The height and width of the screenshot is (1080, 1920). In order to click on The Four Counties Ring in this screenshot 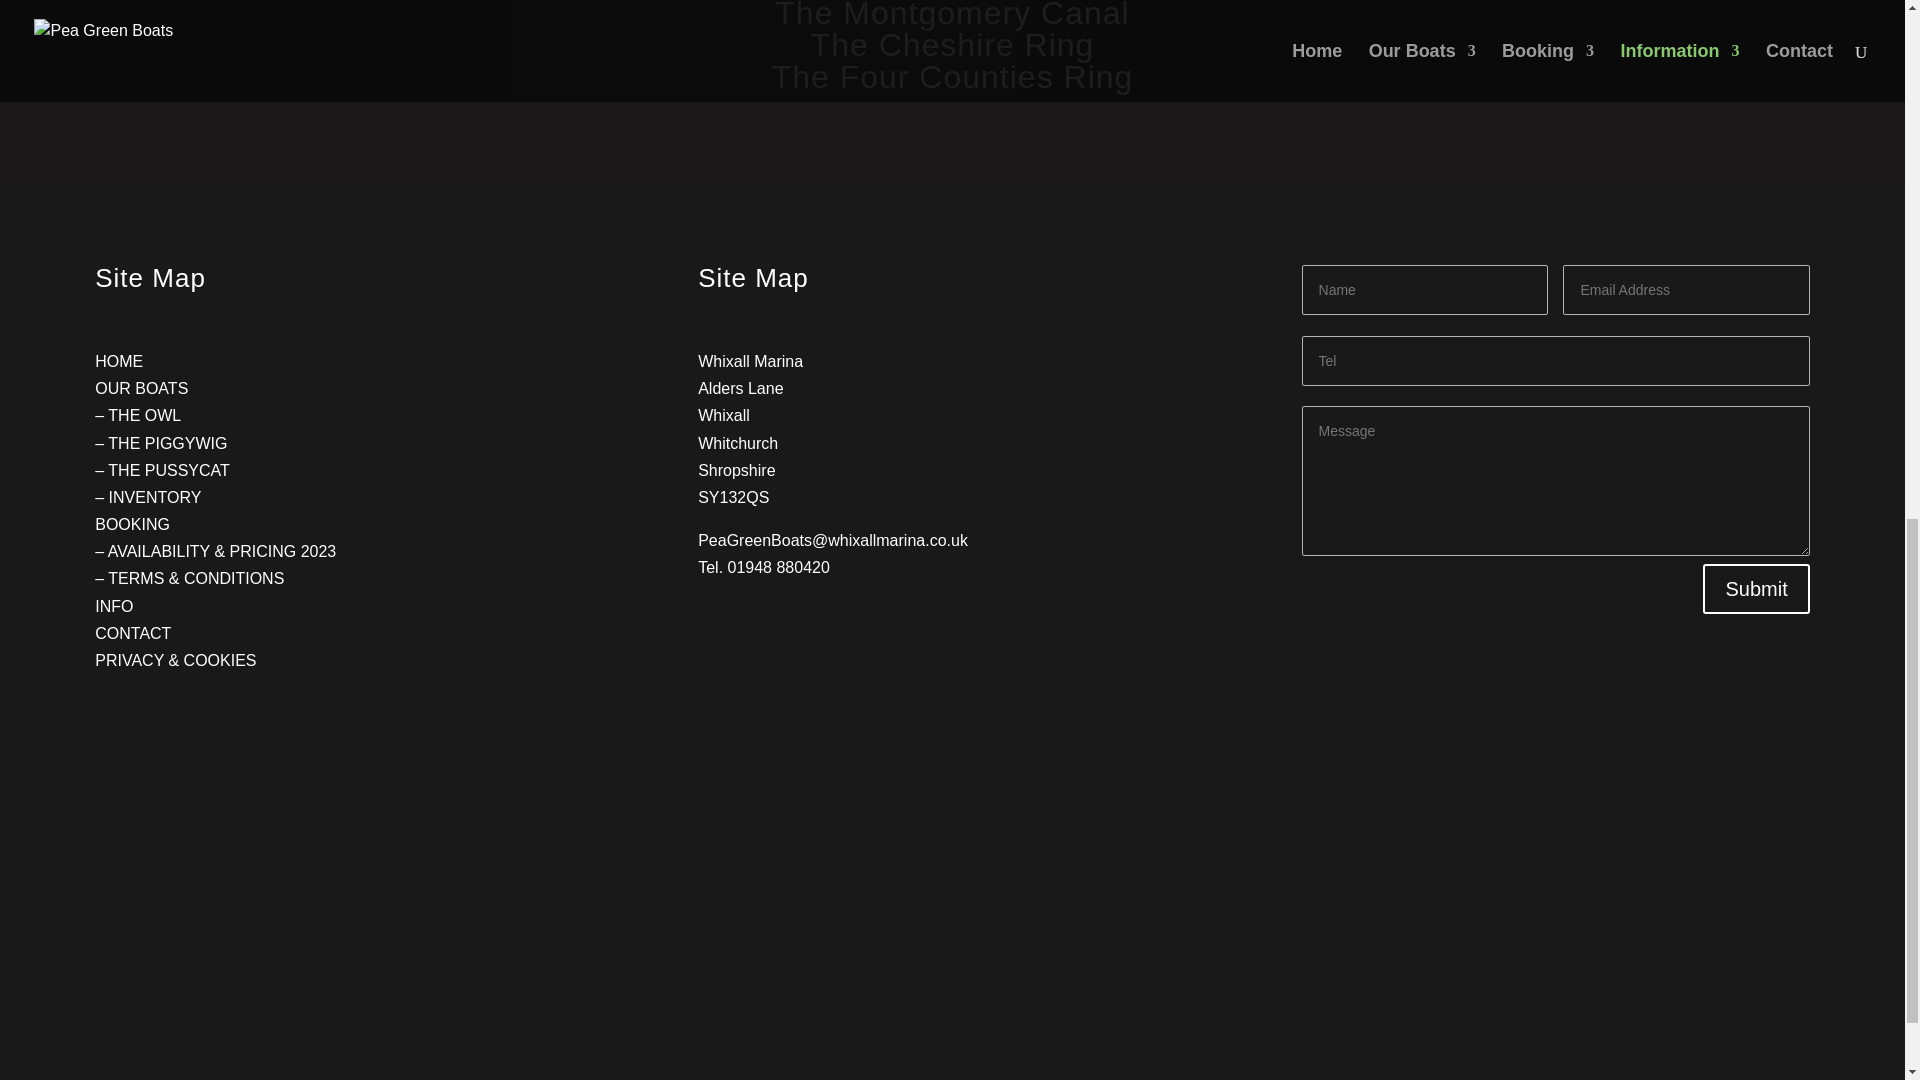, I will do `click(952, 77)`.